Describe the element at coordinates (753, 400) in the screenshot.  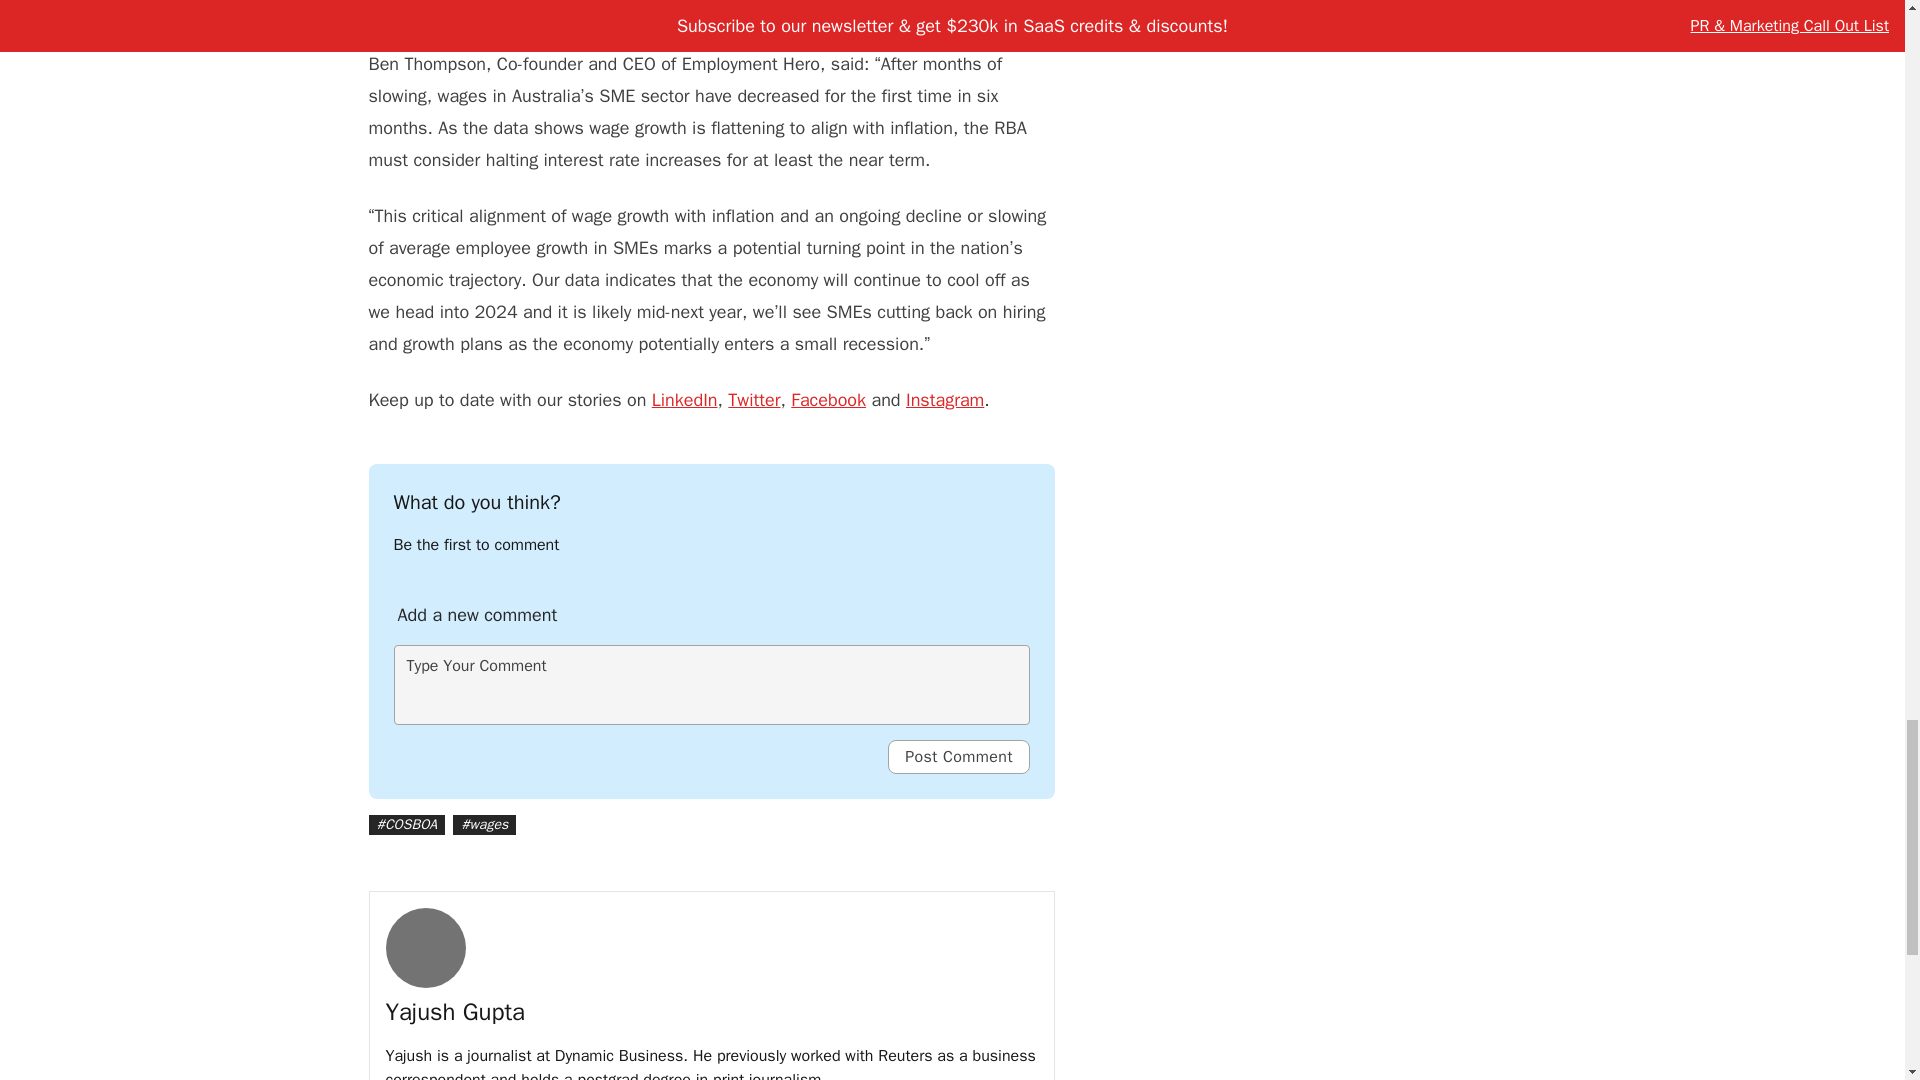
I see `Twitter` at that location.